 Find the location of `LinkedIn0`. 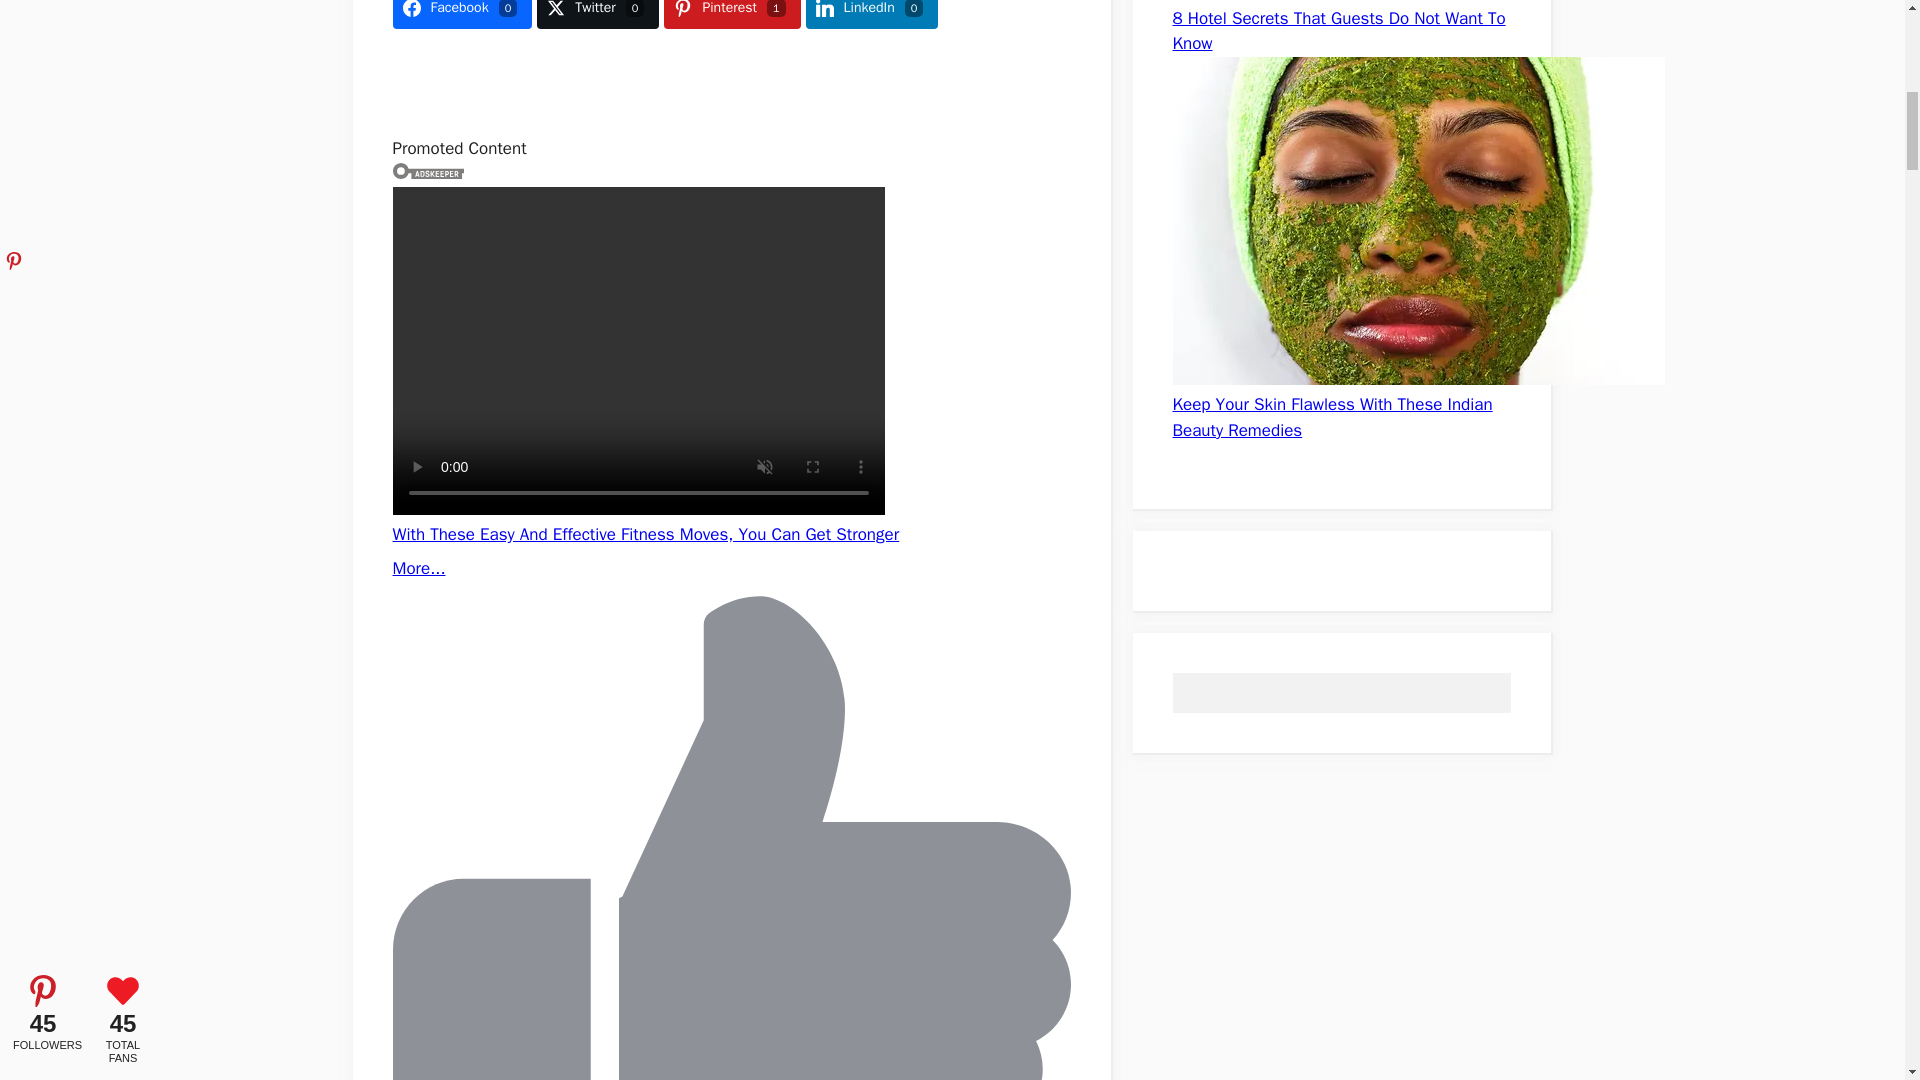

LinkedIn0 is located at coordinates (872, 14).